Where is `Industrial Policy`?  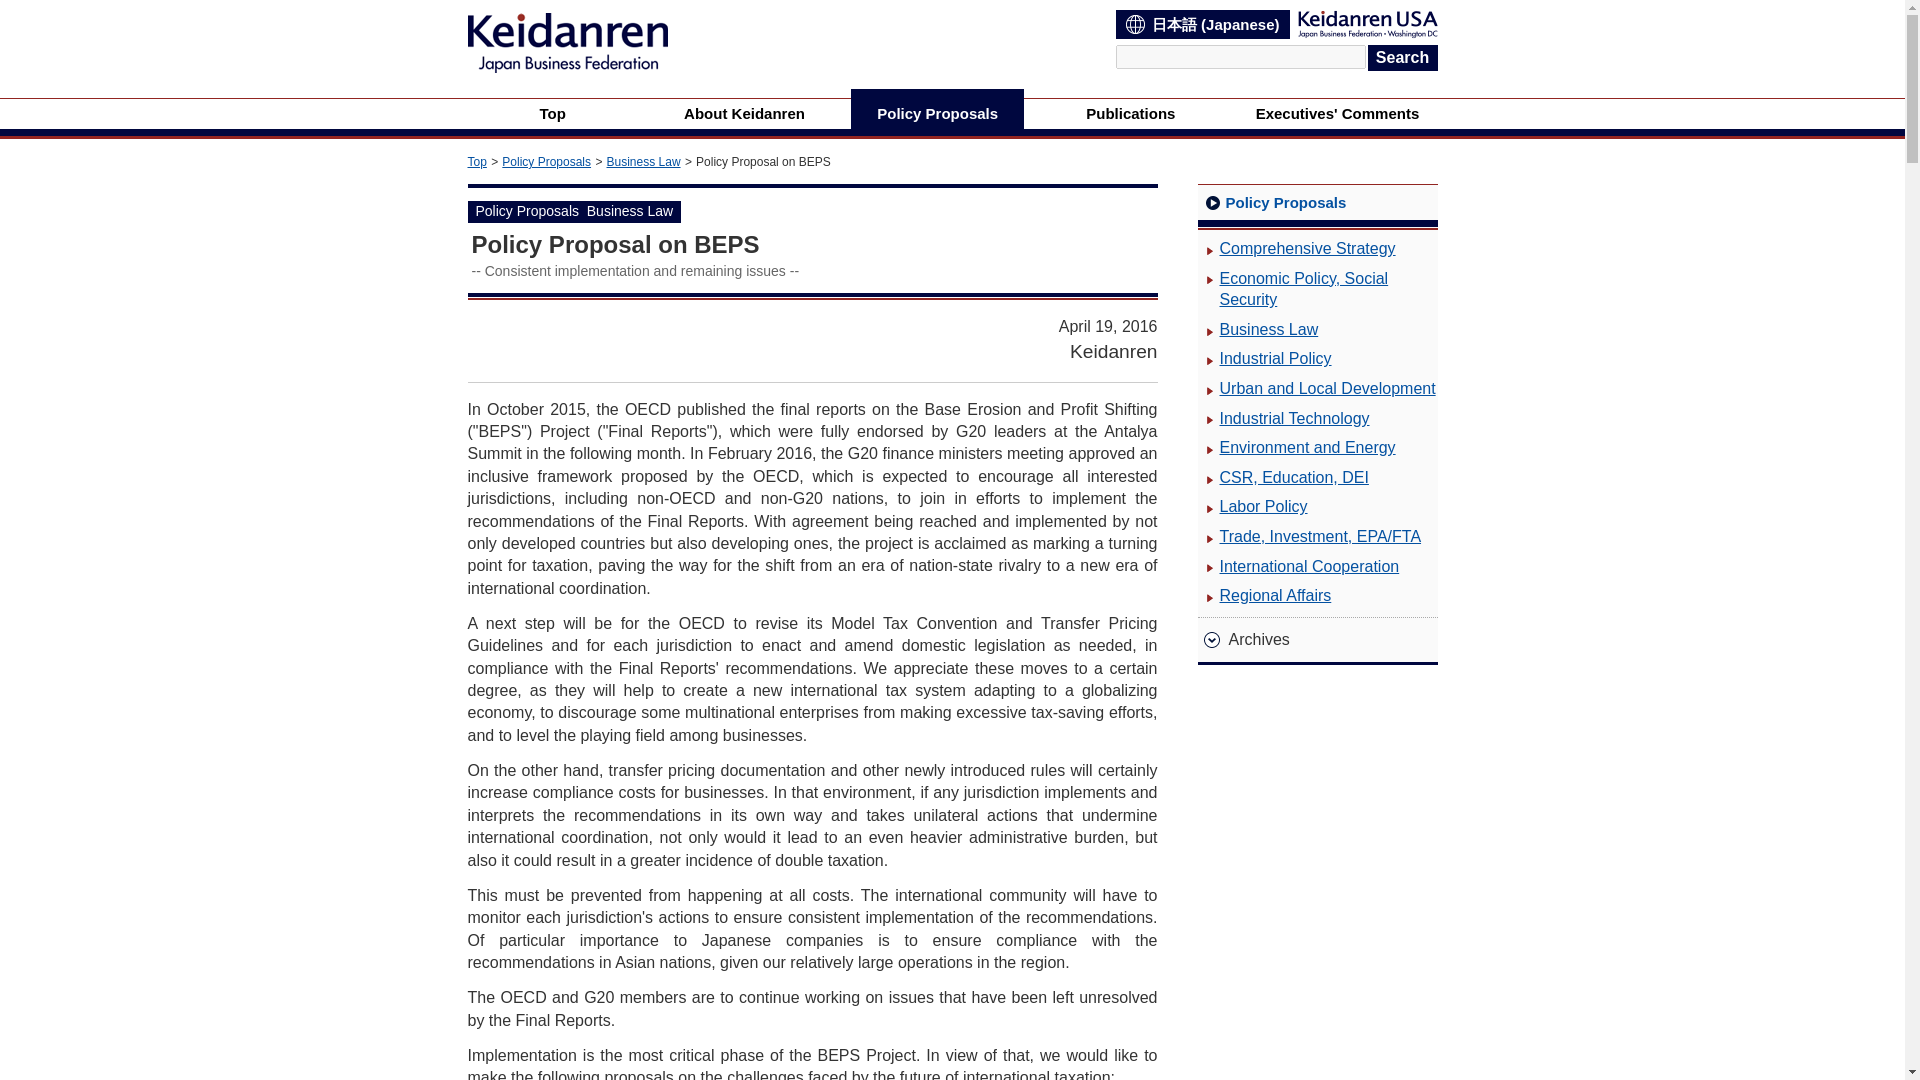
Industrial Policy is located at coordinates (1265, 358).